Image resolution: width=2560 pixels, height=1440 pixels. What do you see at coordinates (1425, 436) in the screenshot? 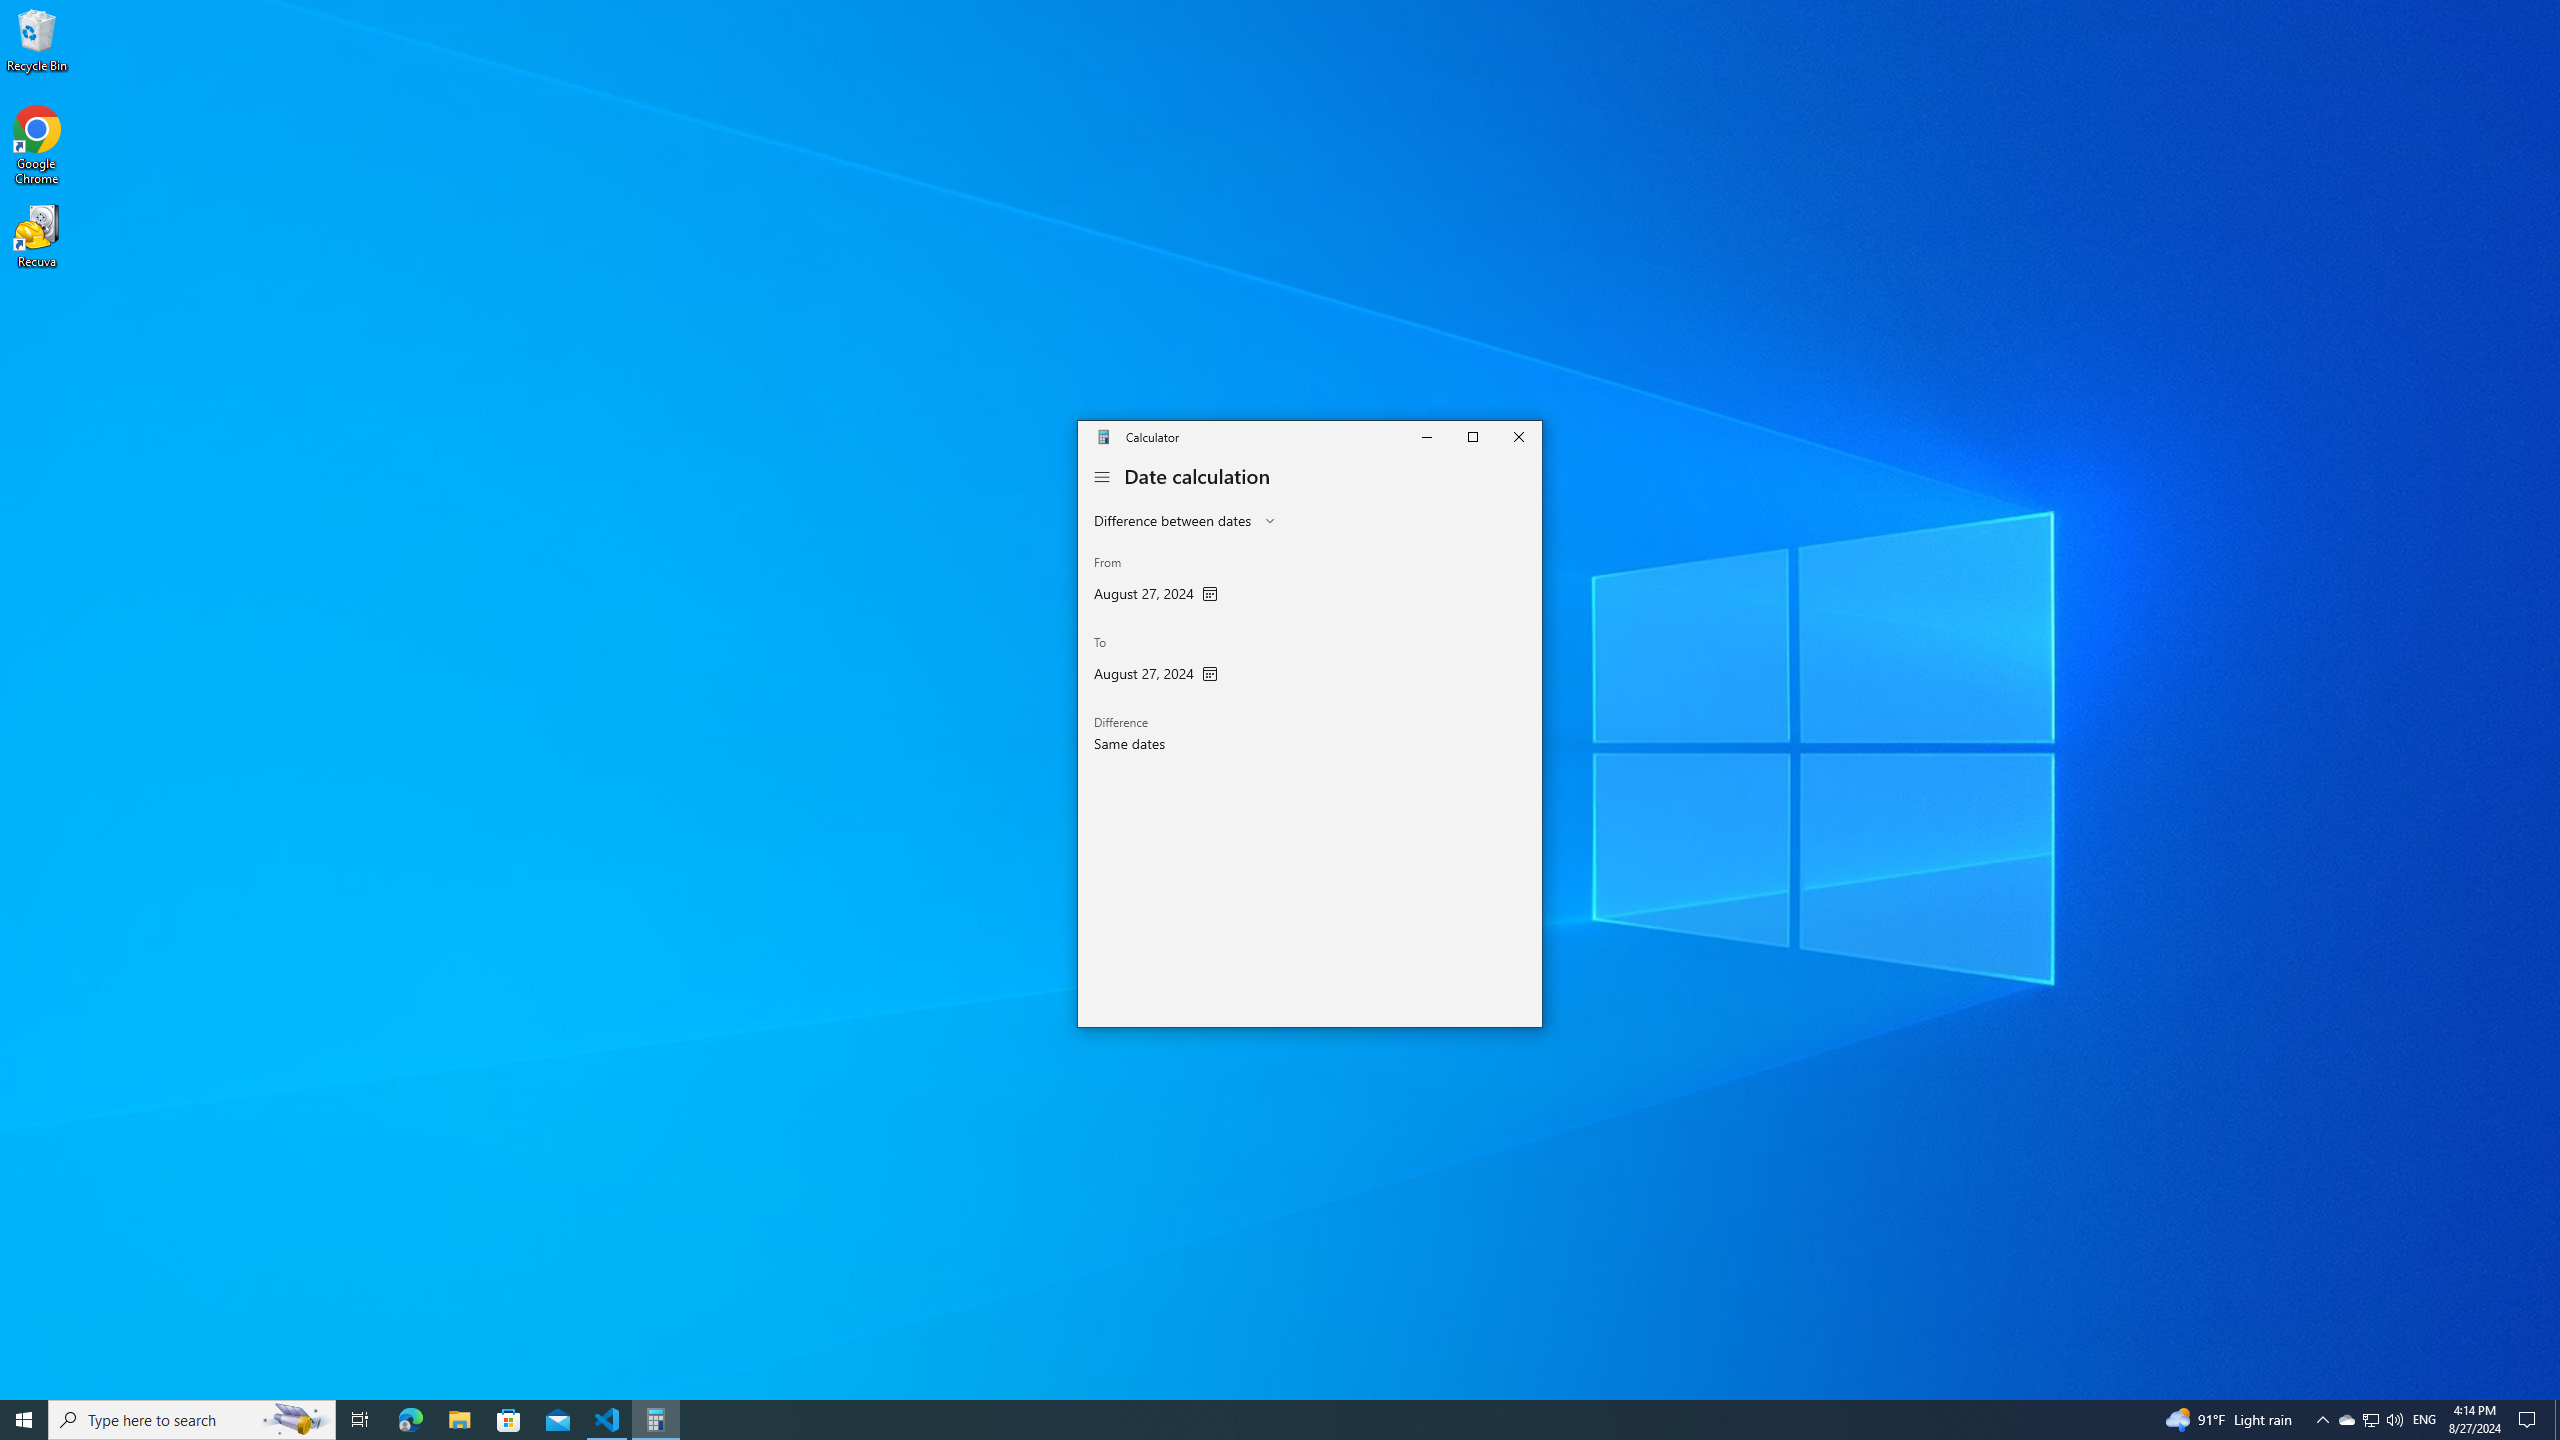
I see `Minimize Calculator` at bounding box center [1425, 436].